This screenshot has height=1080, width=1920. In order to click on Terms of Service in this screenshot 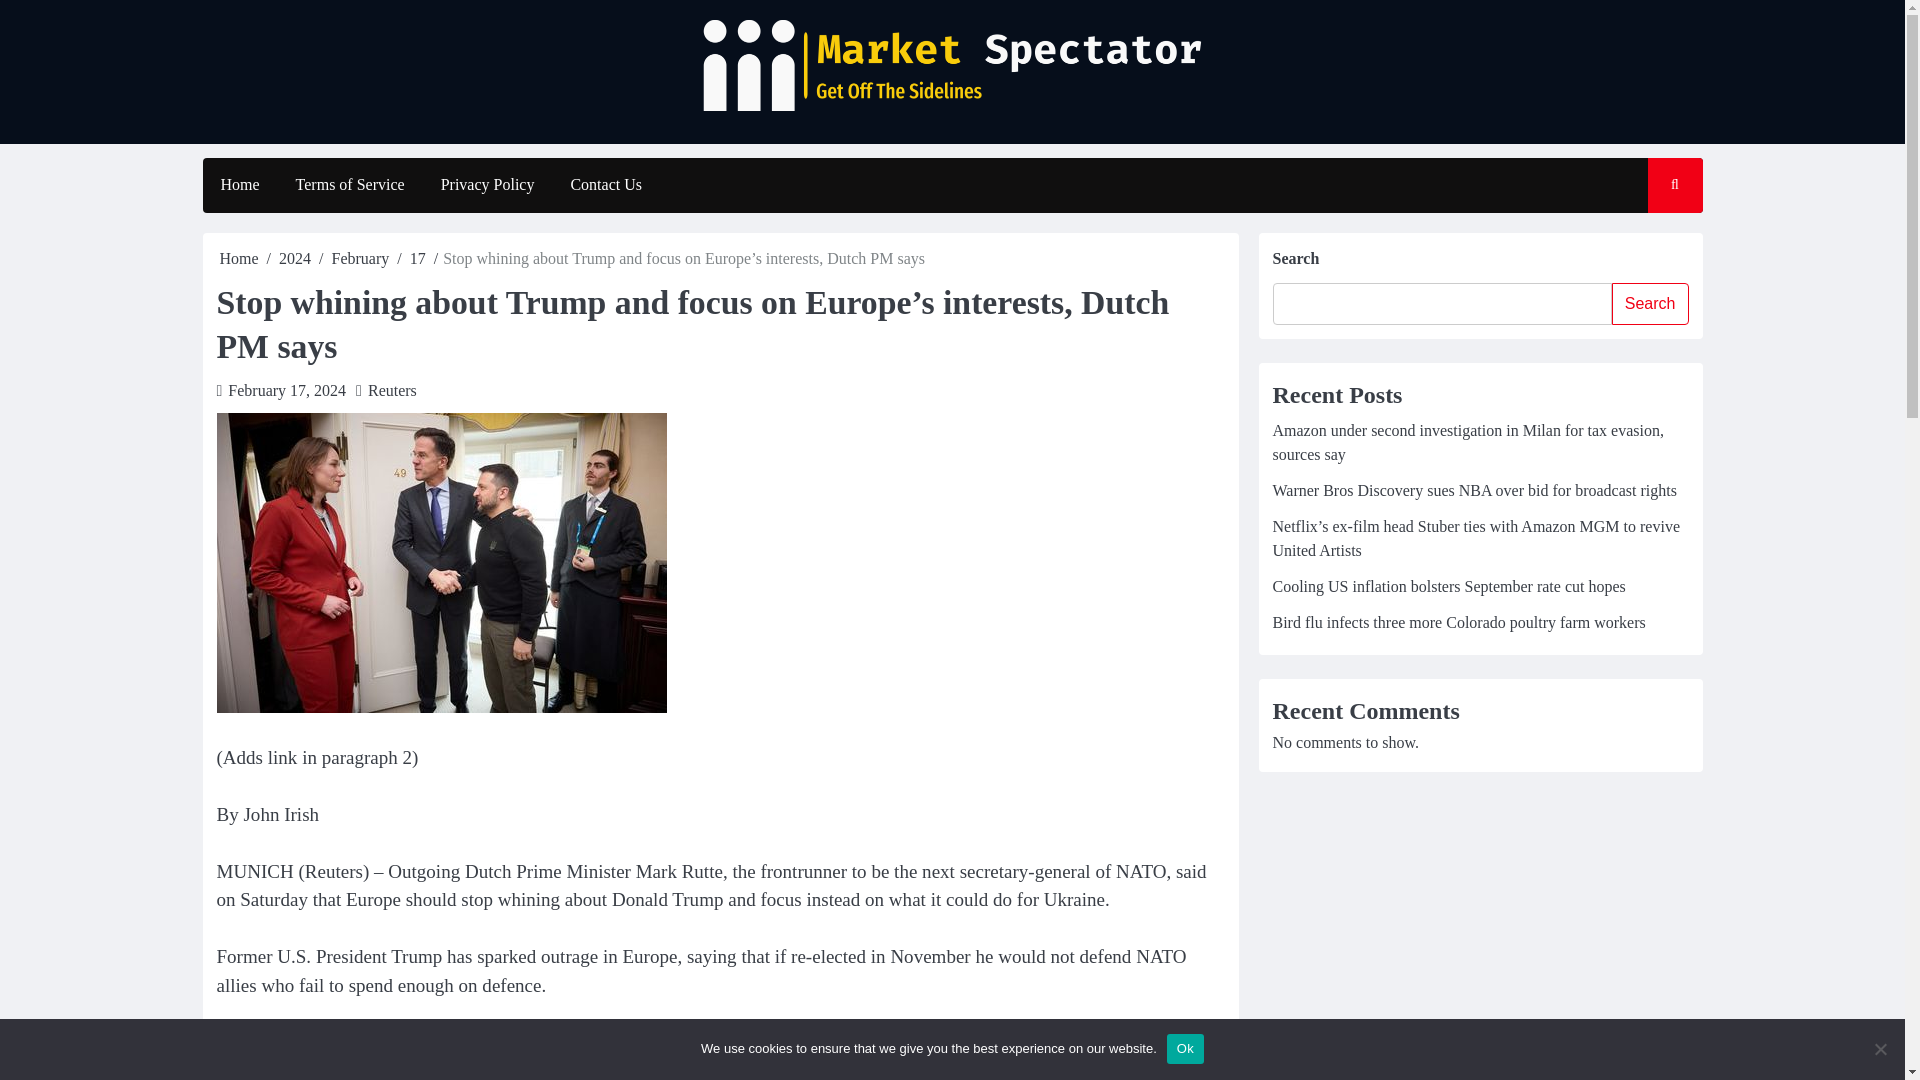, I will do `click(350, 184)`.